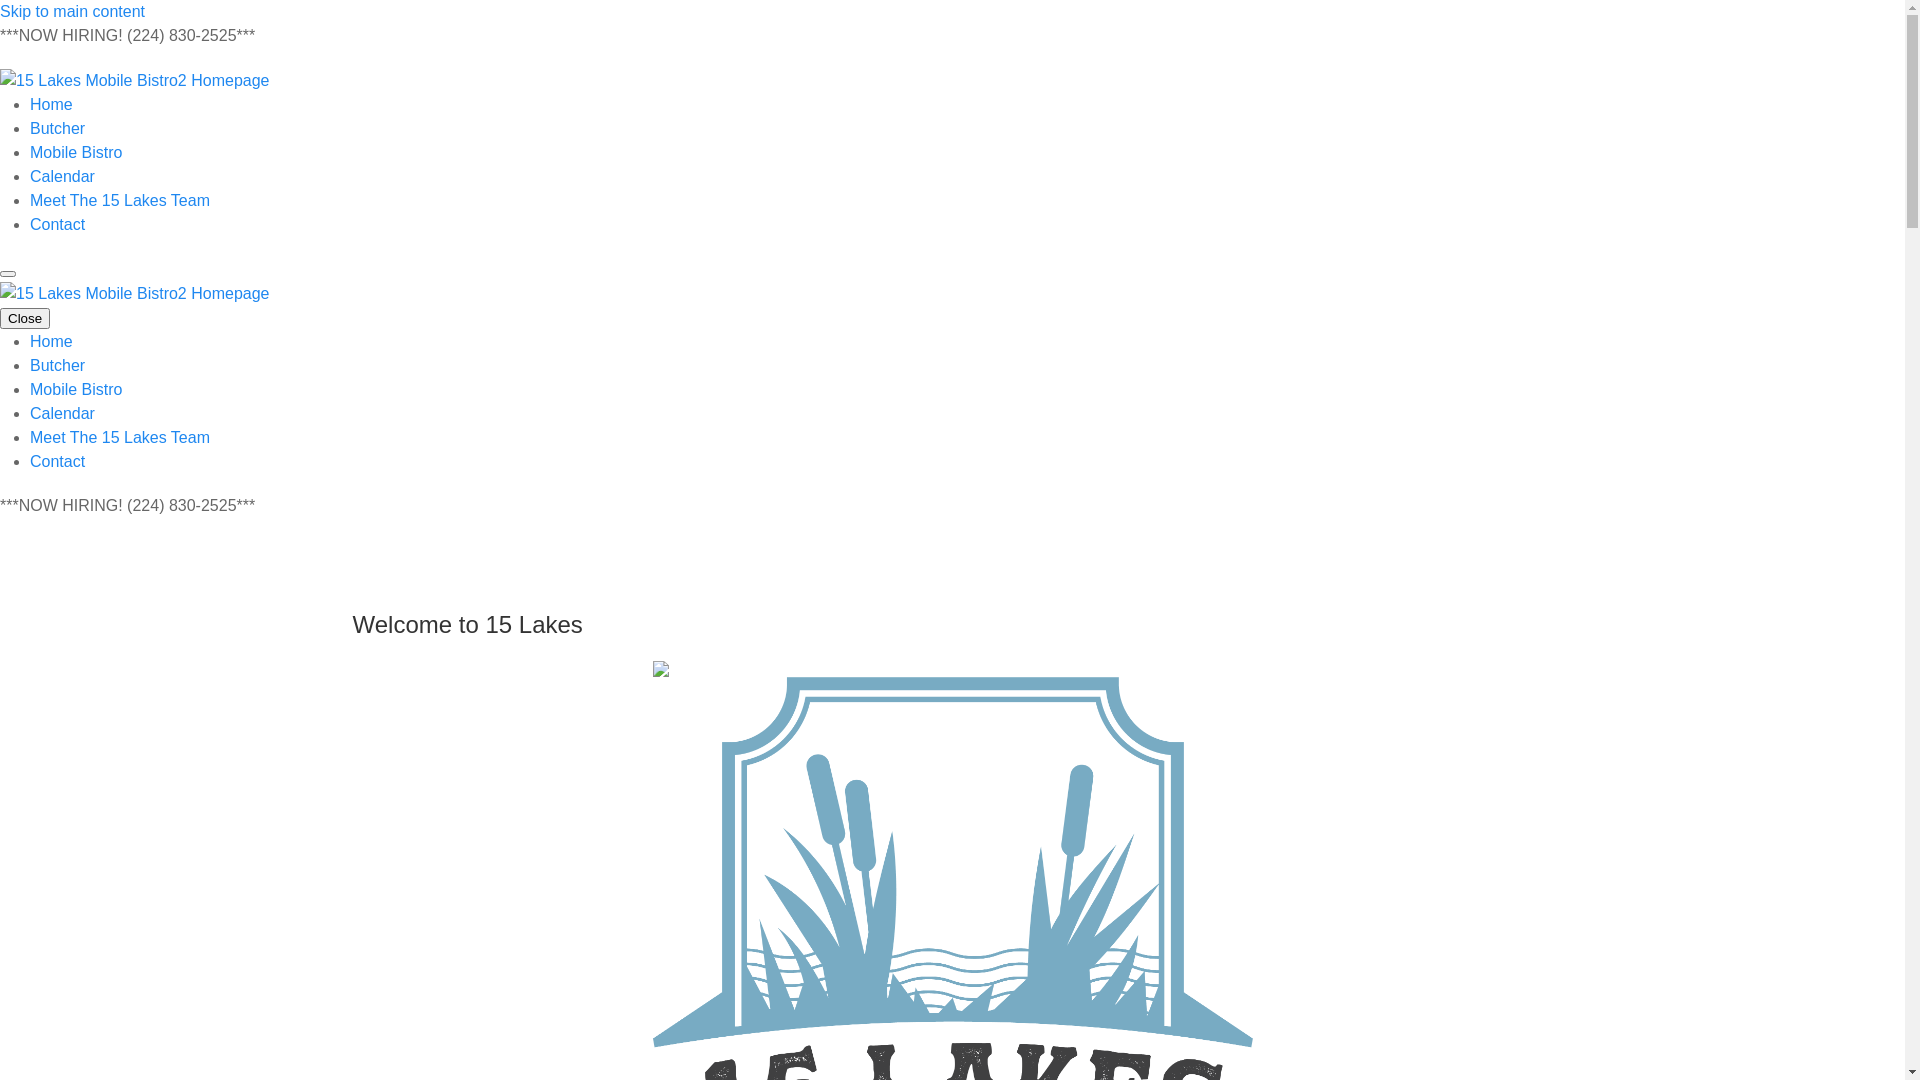 The image size is (1920, 1080). I want to click on Close, so click(25, 318).